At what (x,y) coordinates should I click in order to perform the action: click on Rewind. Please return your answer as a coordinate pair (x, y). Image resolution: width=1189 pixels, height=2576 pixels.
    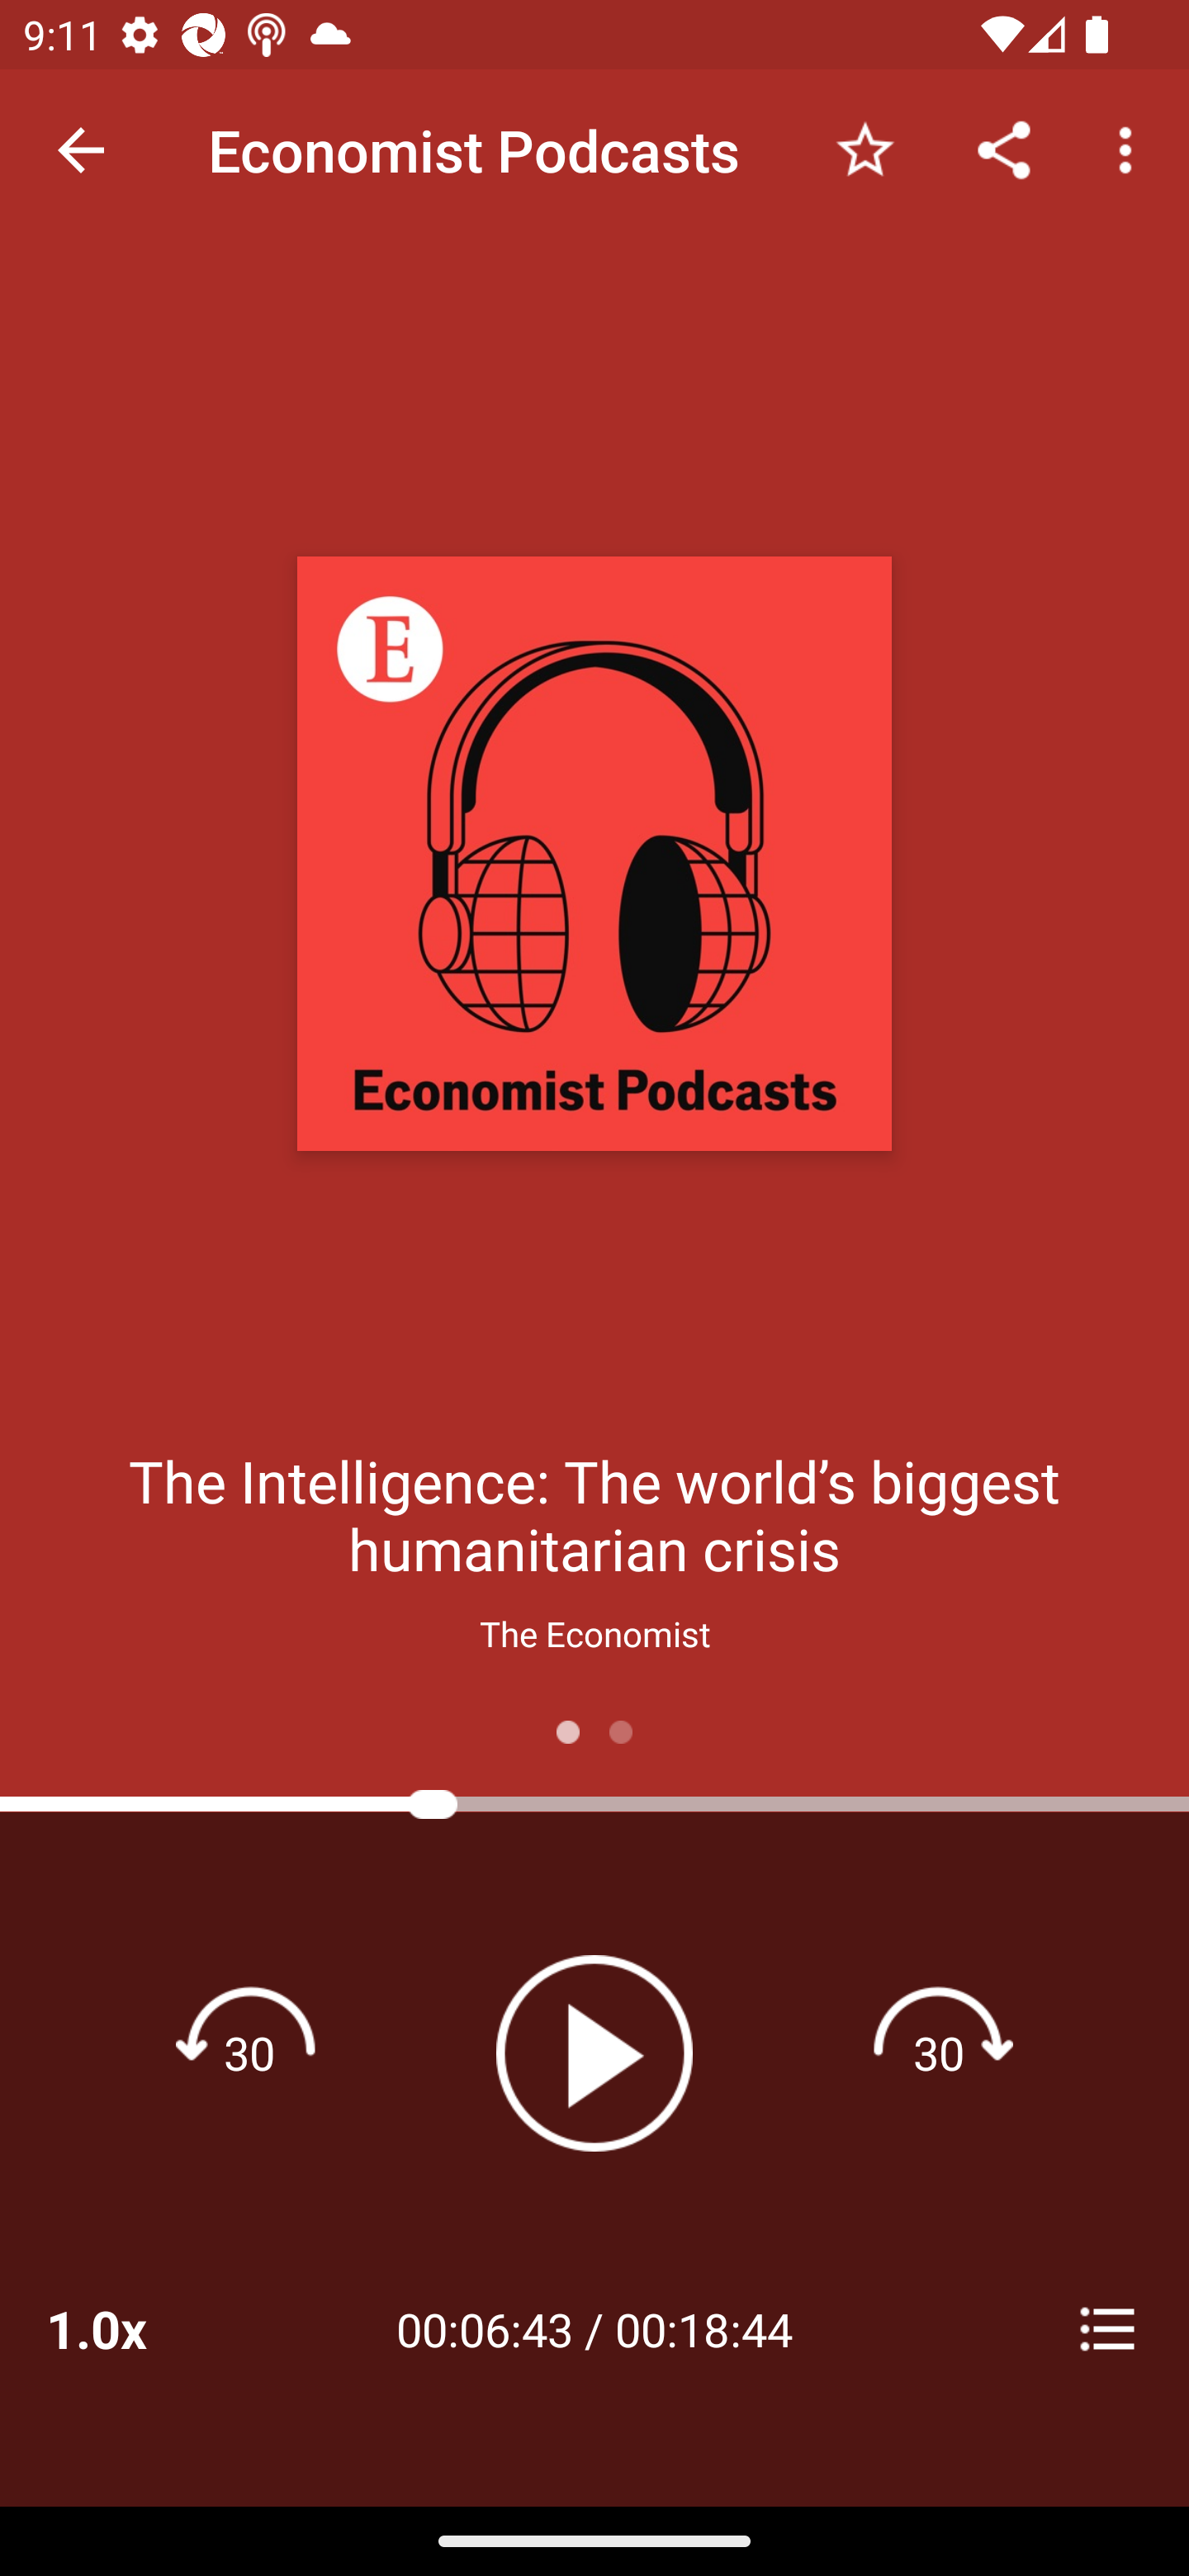
    Looking at the image, I should click on (249, 2053).